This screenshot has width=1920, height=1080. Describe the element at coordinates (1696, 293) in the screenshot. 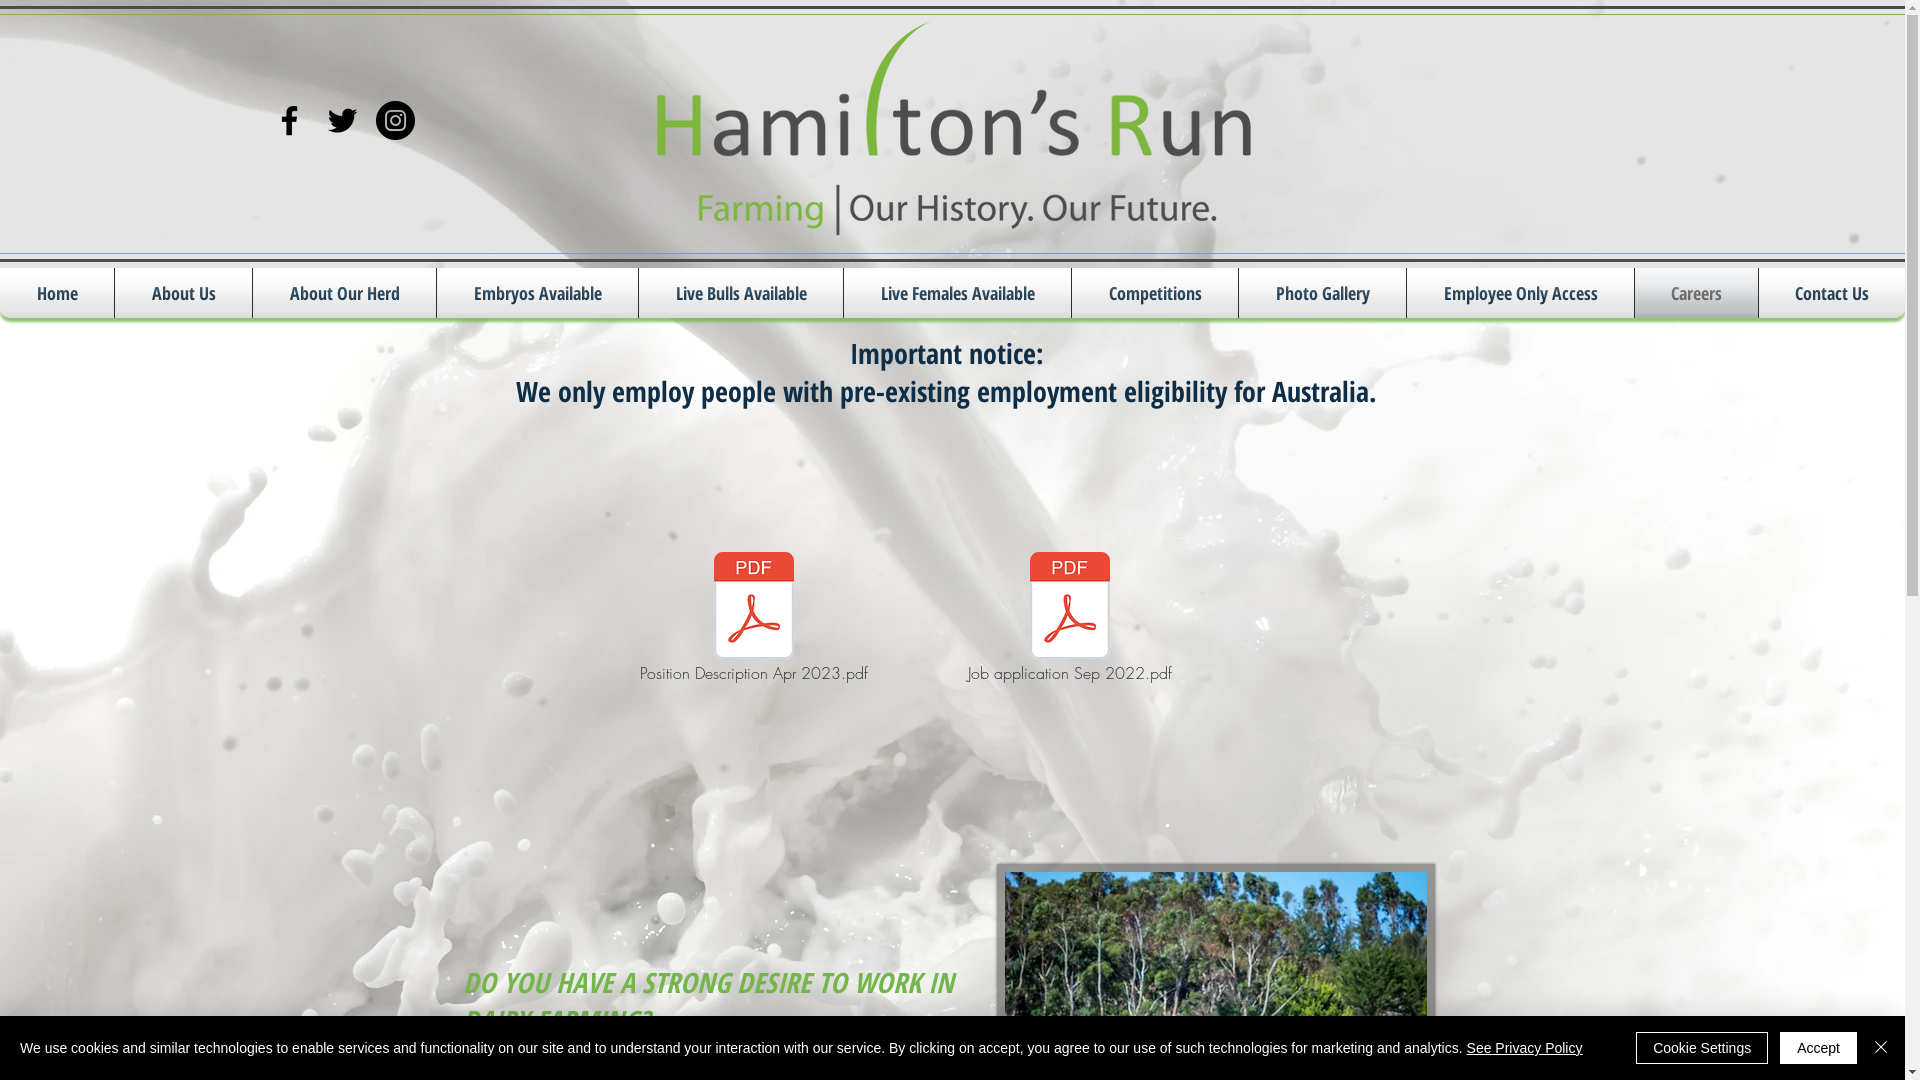

I see `Careers` at that location.